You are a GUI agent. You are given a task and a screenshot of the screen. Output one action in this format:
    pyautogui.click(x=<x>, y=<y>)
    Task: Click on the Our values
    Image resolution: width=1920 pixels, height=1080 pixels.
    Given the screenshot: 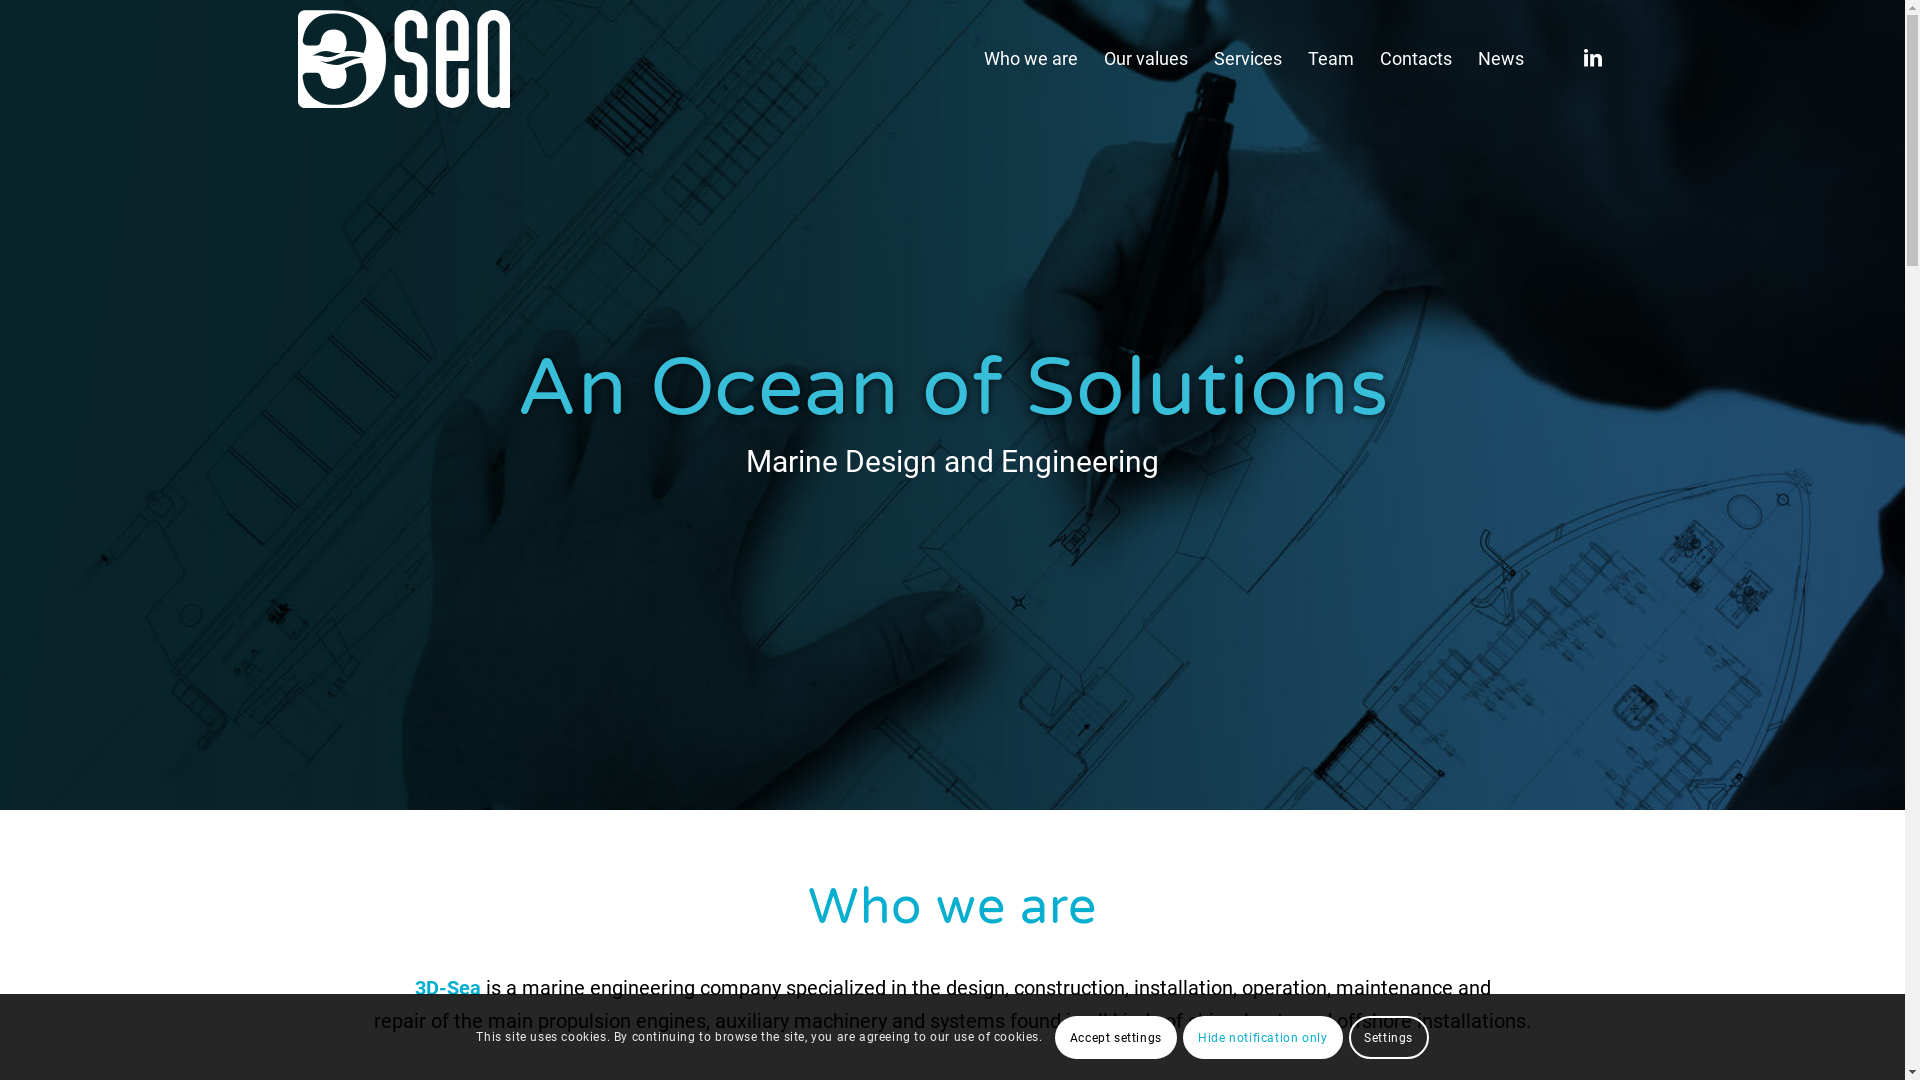 What is the action you would take?
    pyautogui.click(x=1145, y=59)
    